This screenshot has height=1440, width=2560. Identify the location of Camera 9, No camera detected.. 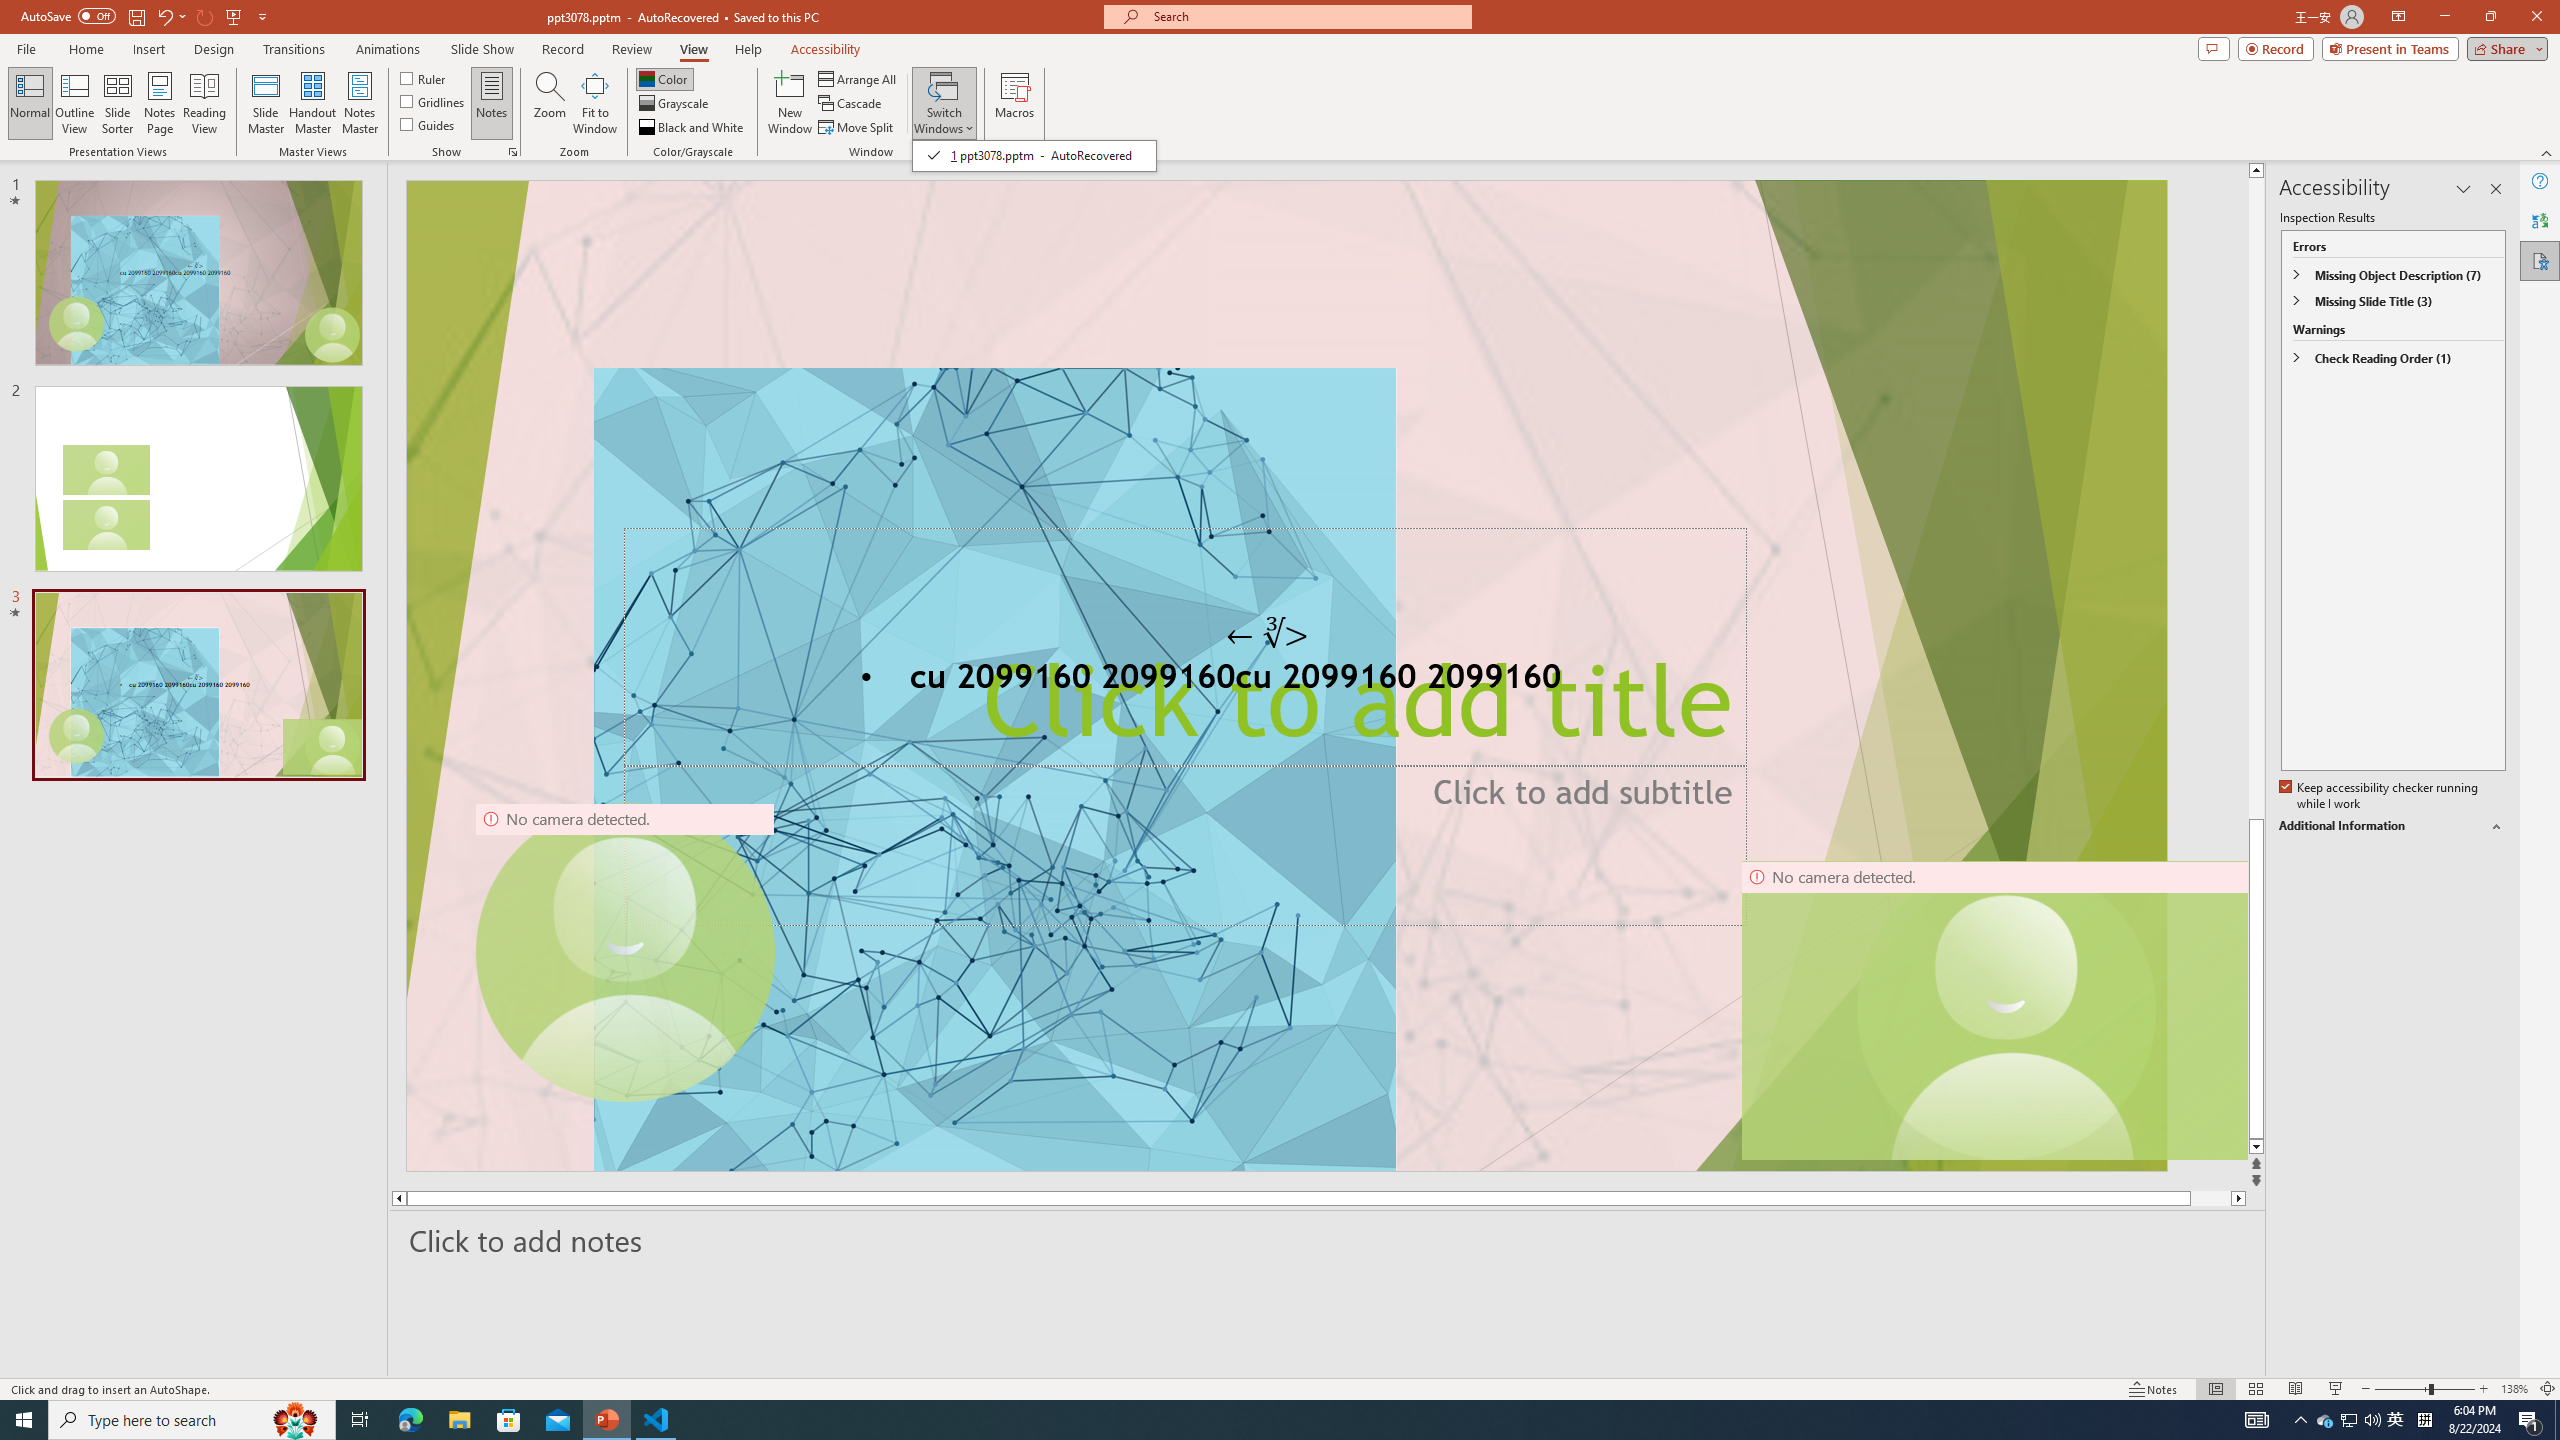
(624, 953).